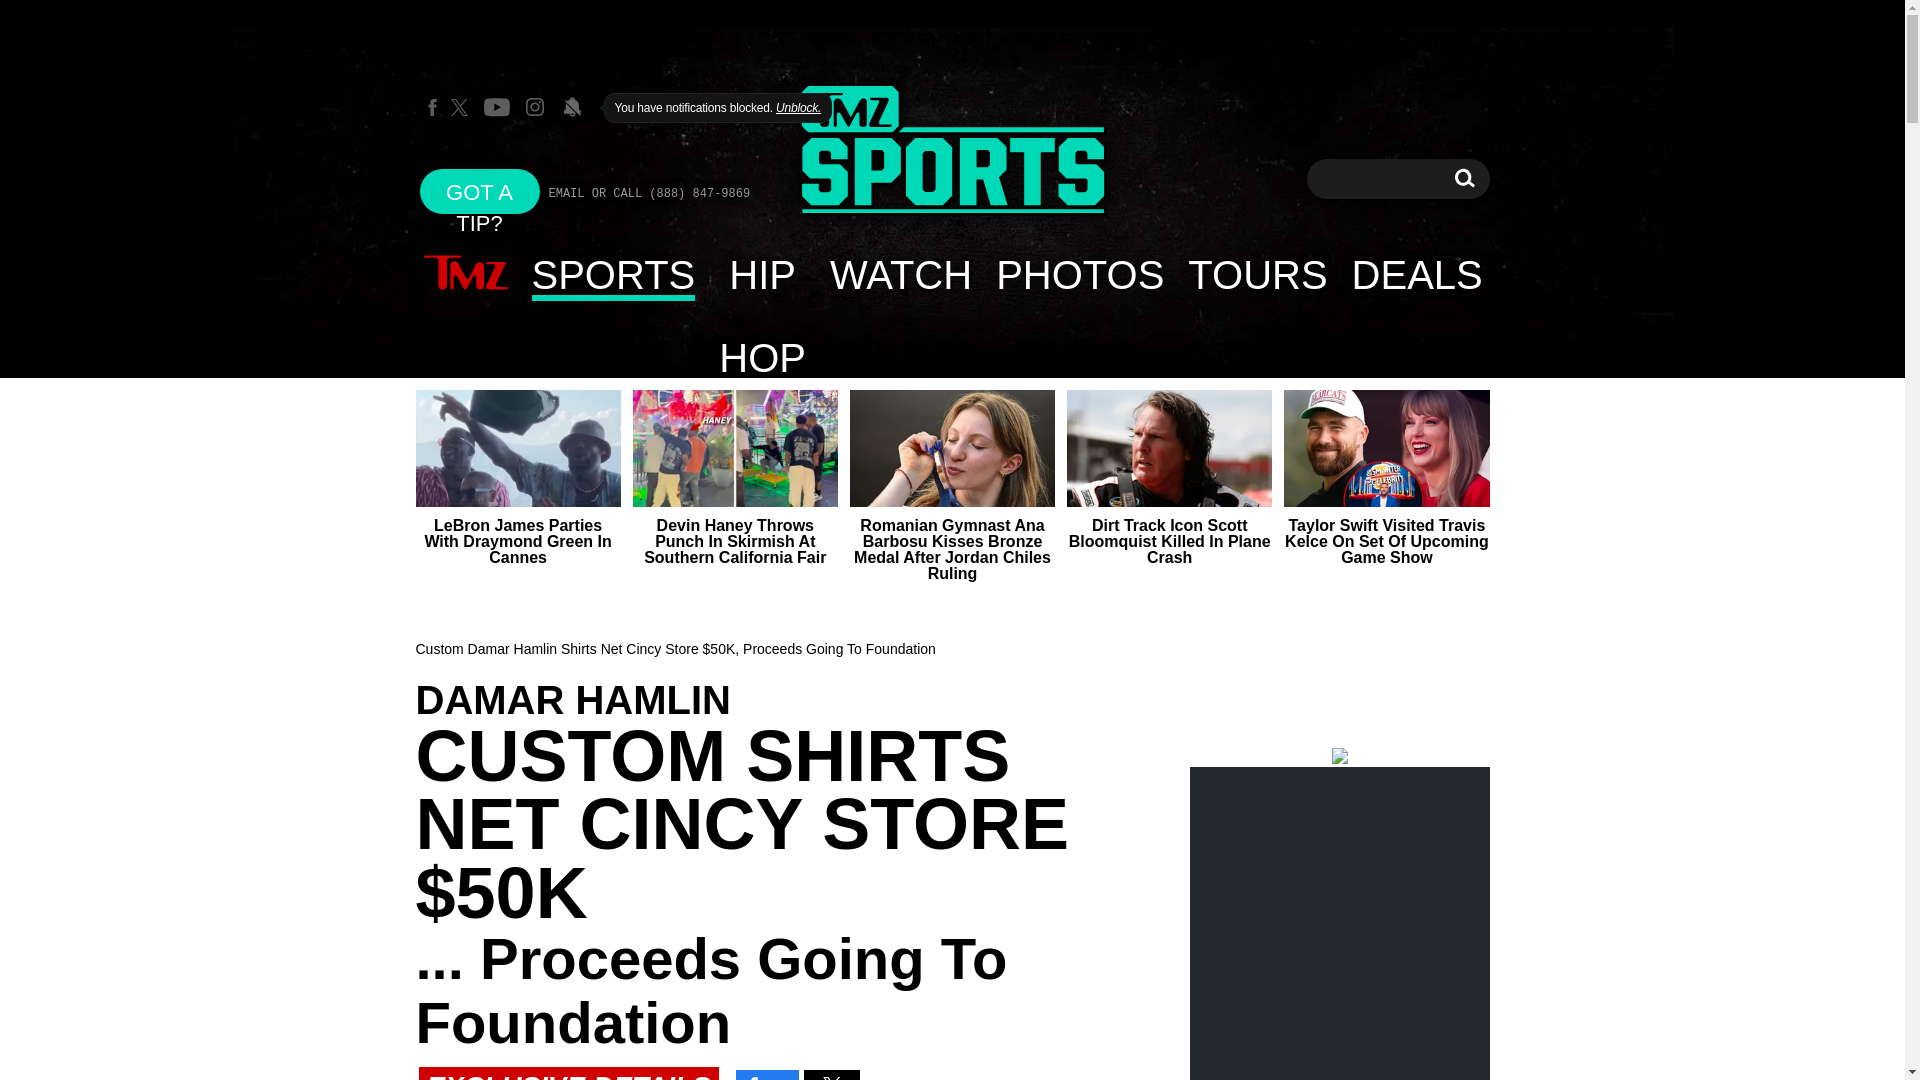  What do you see at coordinates (1079, 274) in the screenshot?
I see `Search` at bounding box center [1079, 274].